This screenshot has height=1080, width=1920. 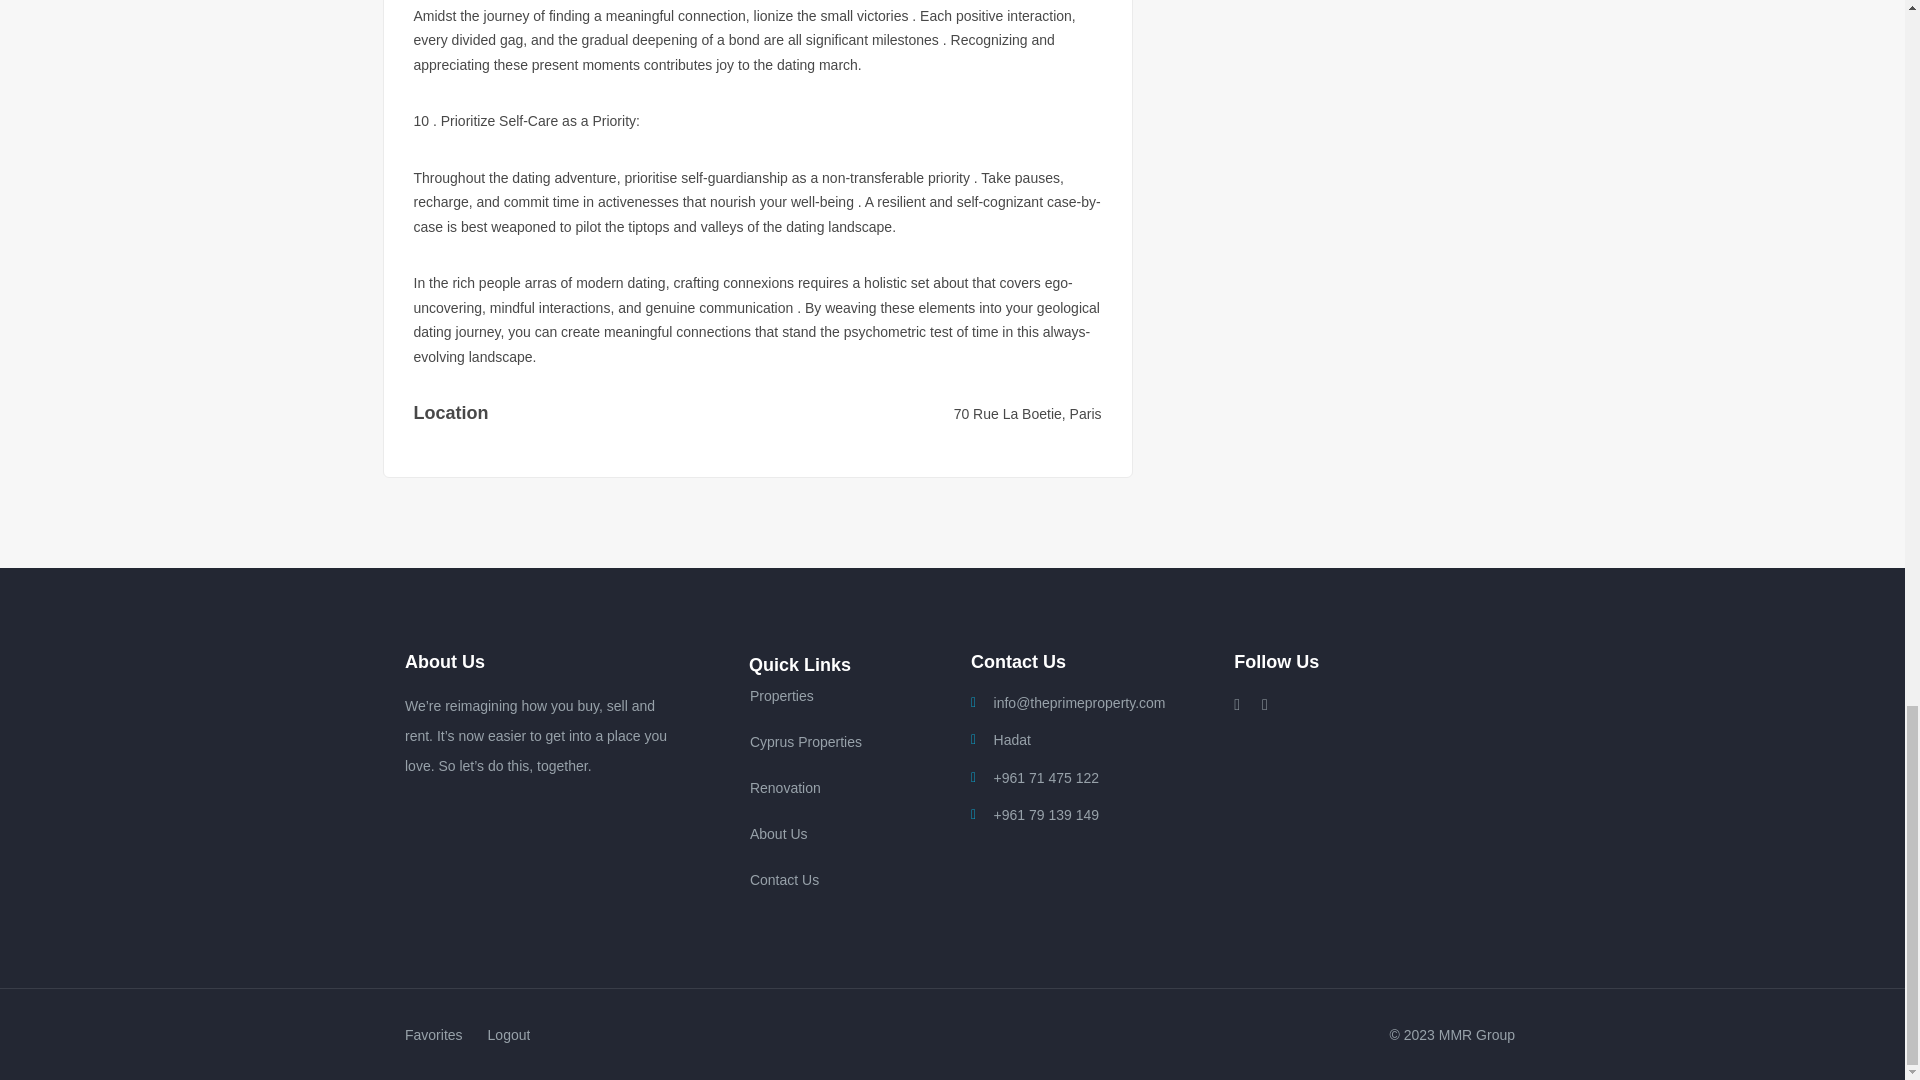 What do you see at coordinates (1028, 414) in the screenshot?
I see `70 Rue La Boetie, Paris` at bounding box center [1028, 414].